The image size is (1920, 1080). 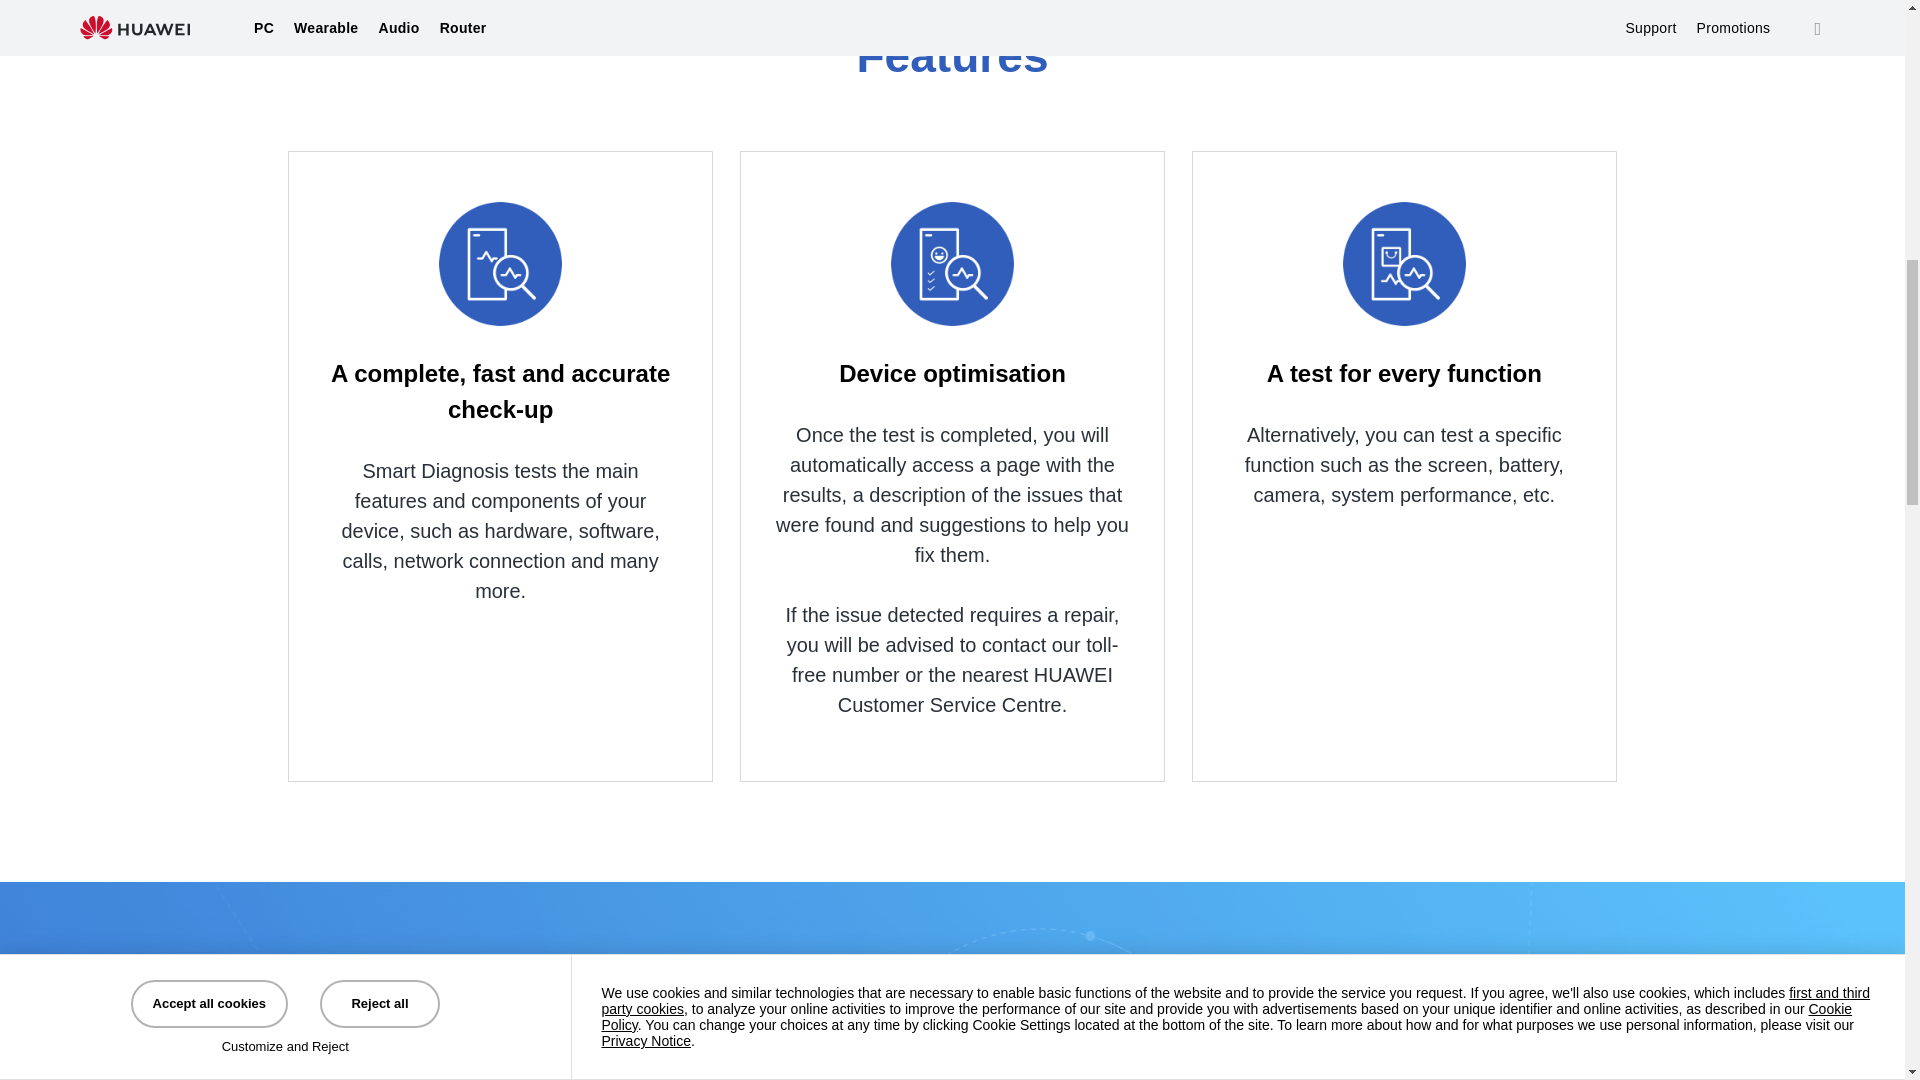 What do you see at coordinates (1550, 282) in the screenshot?
I see `ccpce-de.consumer.huawei.com` at bounding box center [1550, 282].